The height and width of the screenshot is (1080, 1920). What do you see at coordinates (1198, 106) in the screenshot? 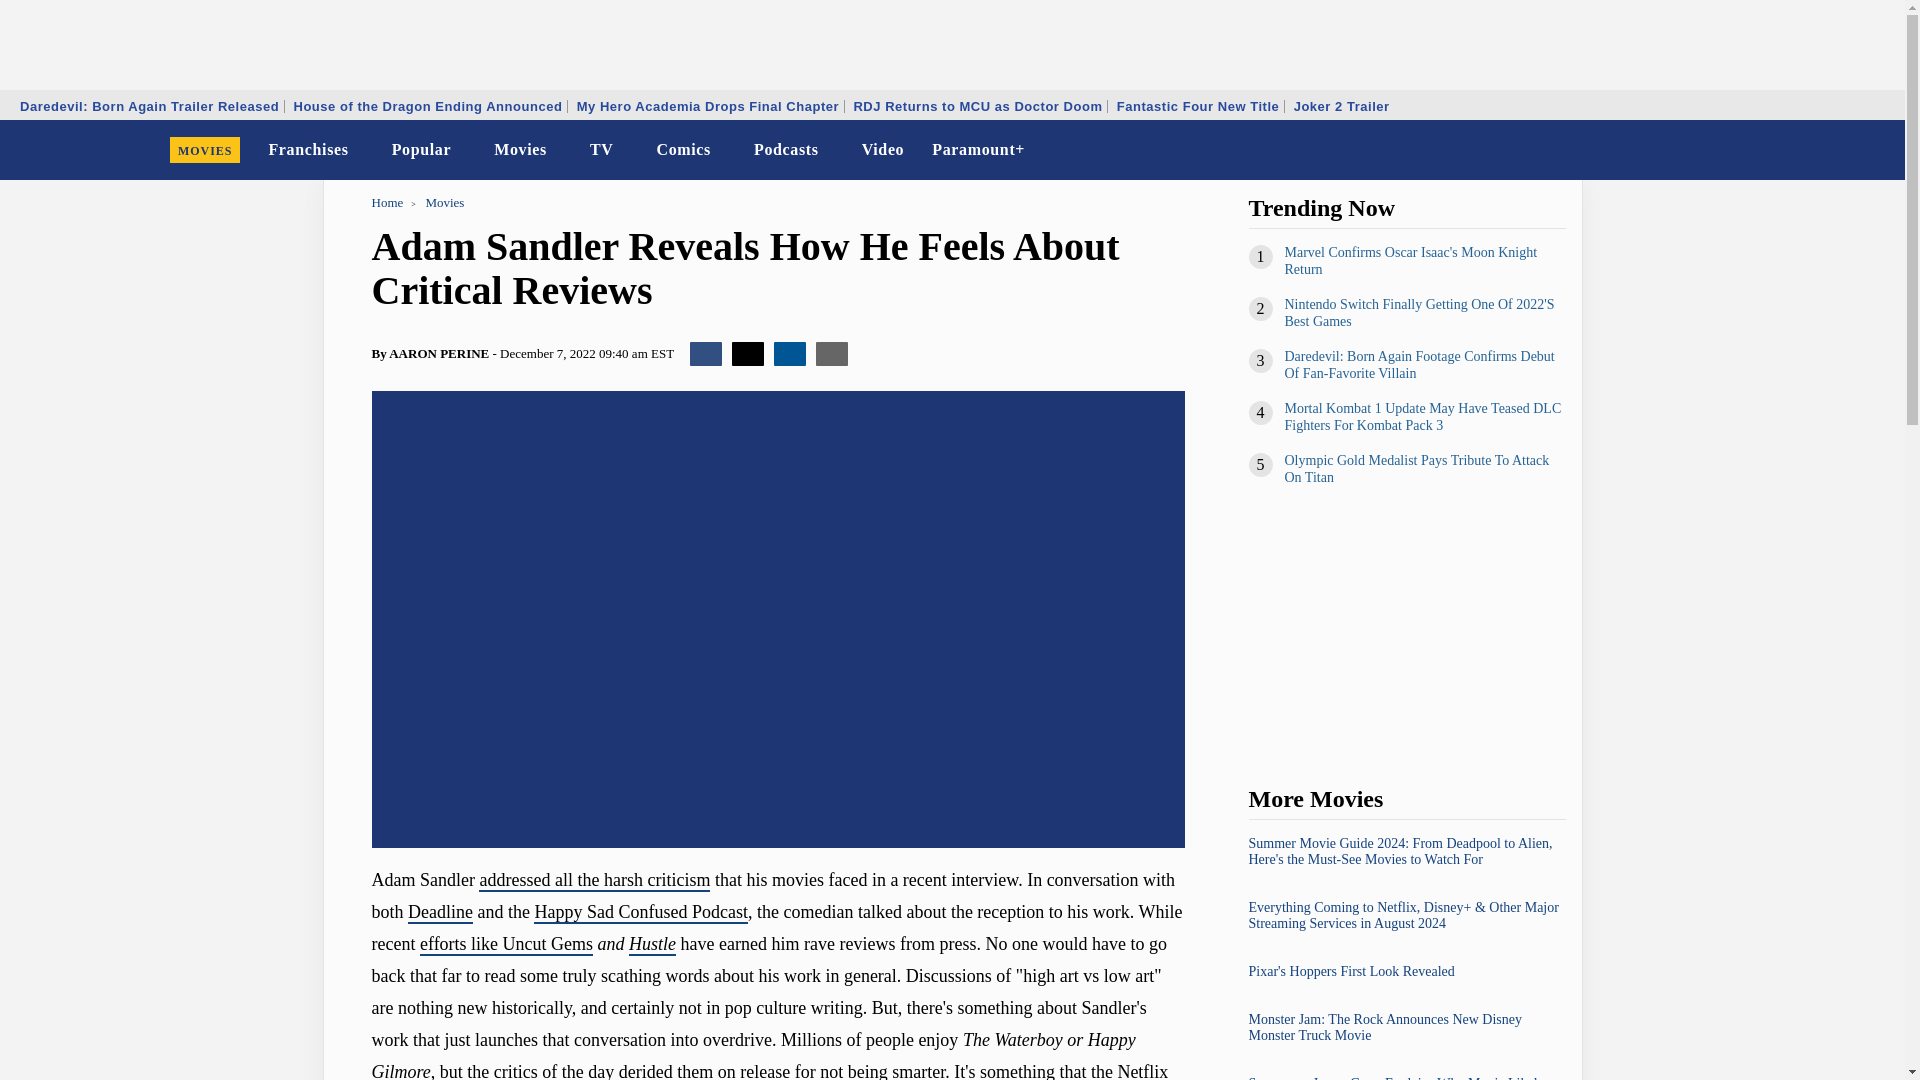
I see `Fantastic Four New Title` at bounding box center [1198, 106].